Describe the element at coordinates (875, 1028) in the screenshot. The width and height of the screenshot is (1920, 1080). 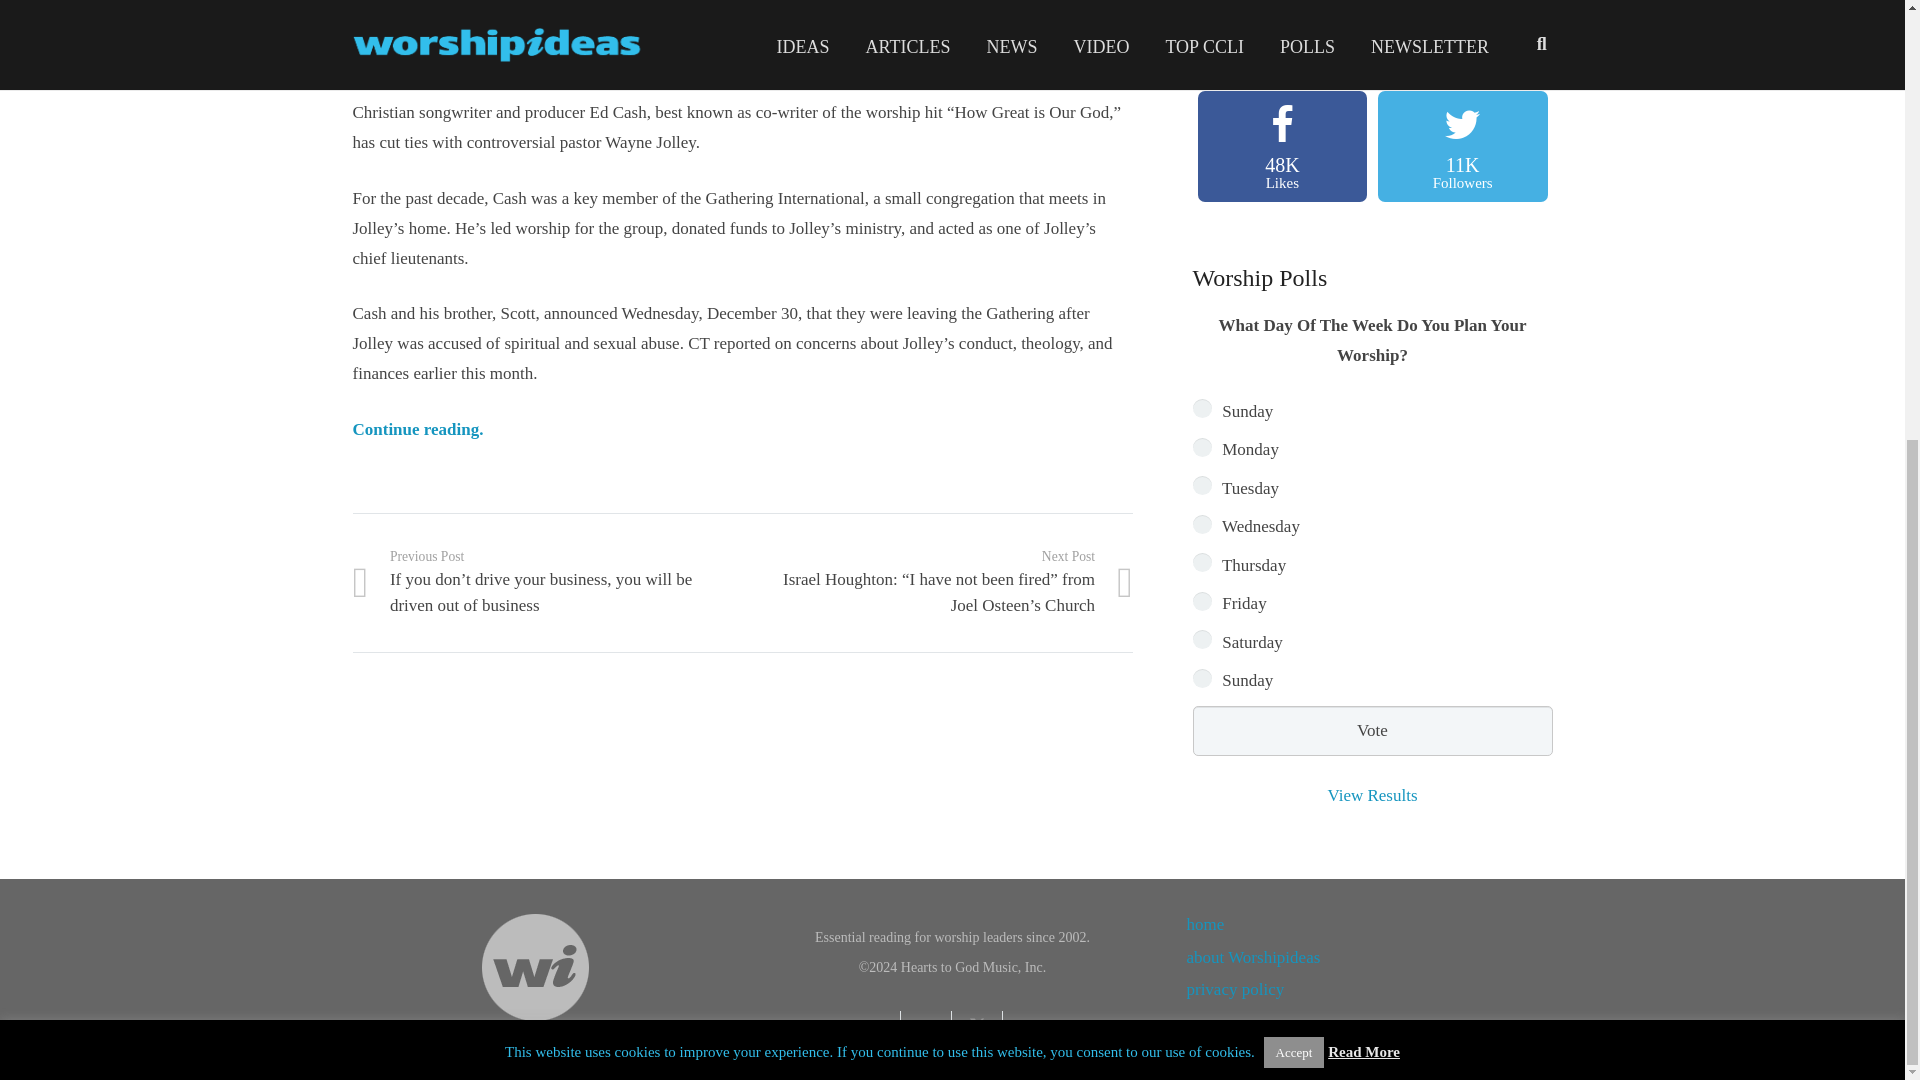
I see `about Worshipideas` at that location.